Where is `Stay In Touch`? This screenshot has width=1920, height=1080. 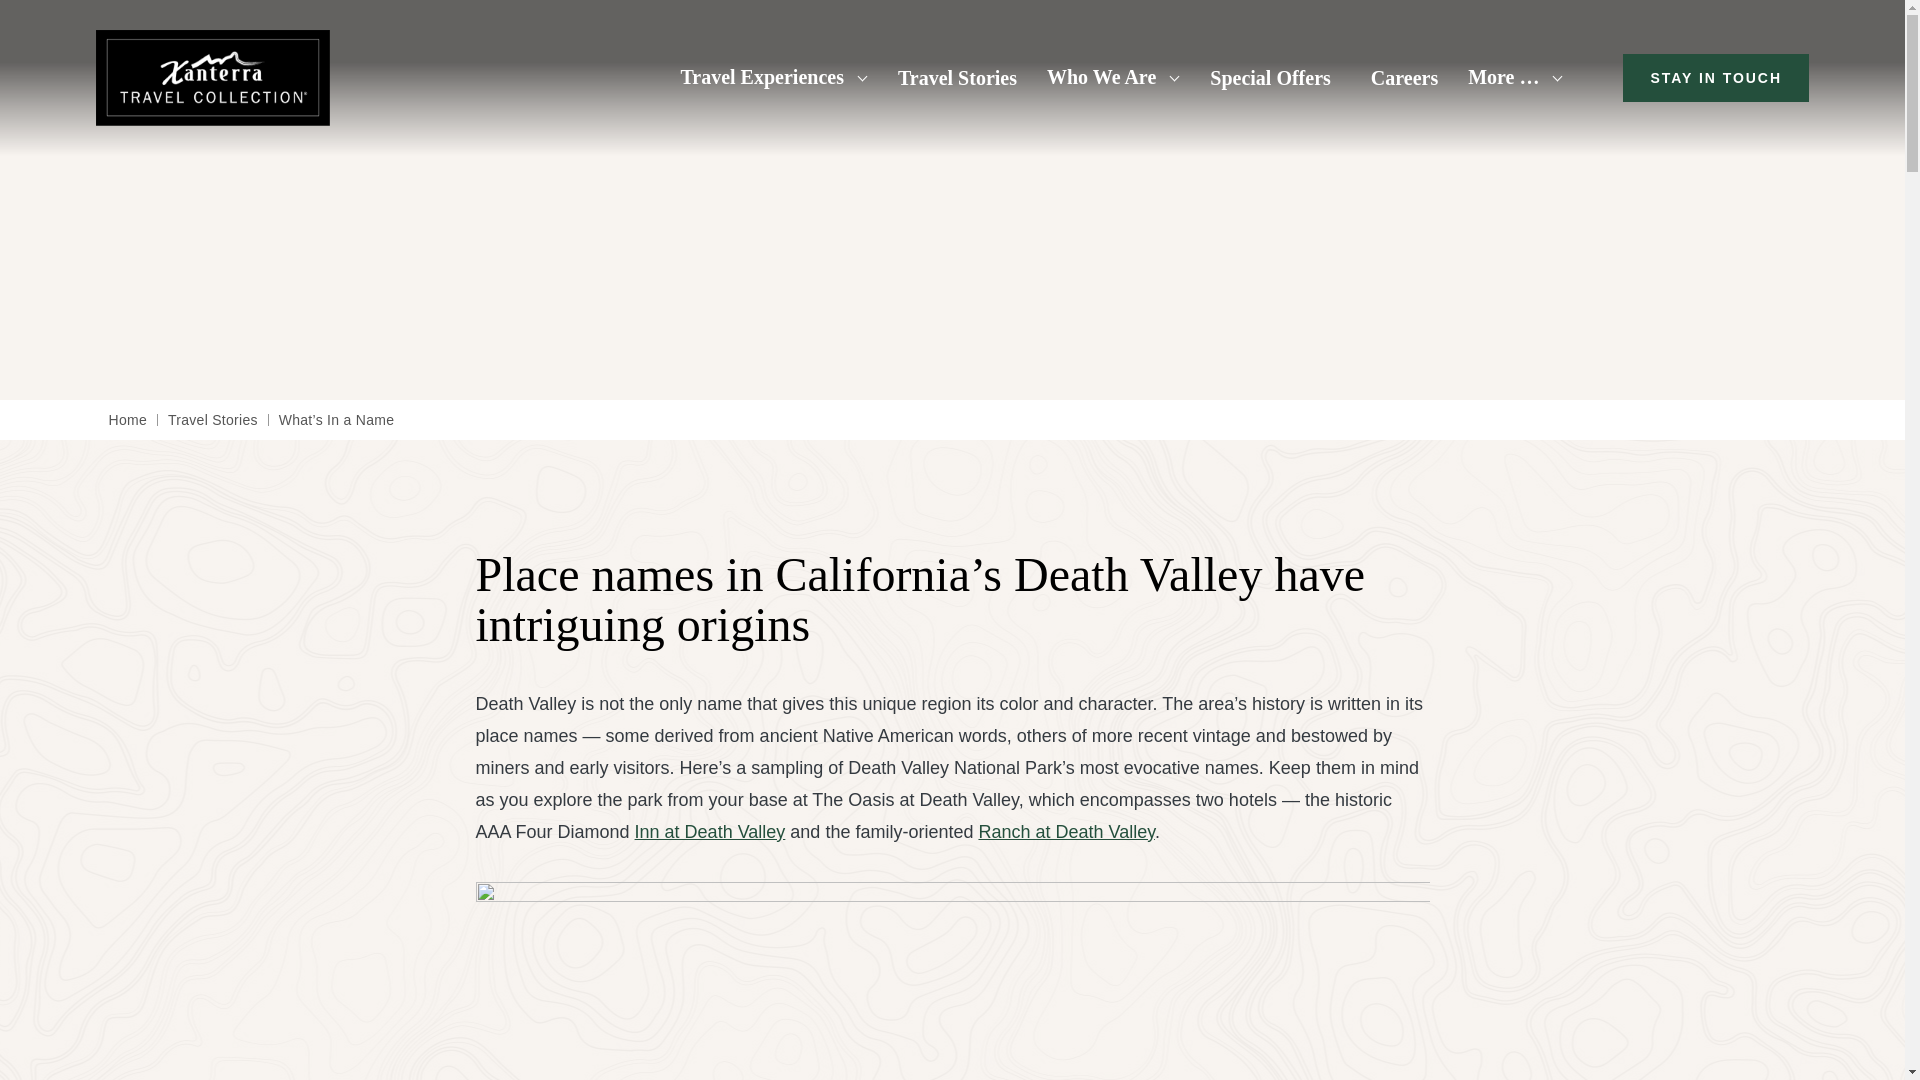
Stay In Touch is located at coordinates (1715, 78).